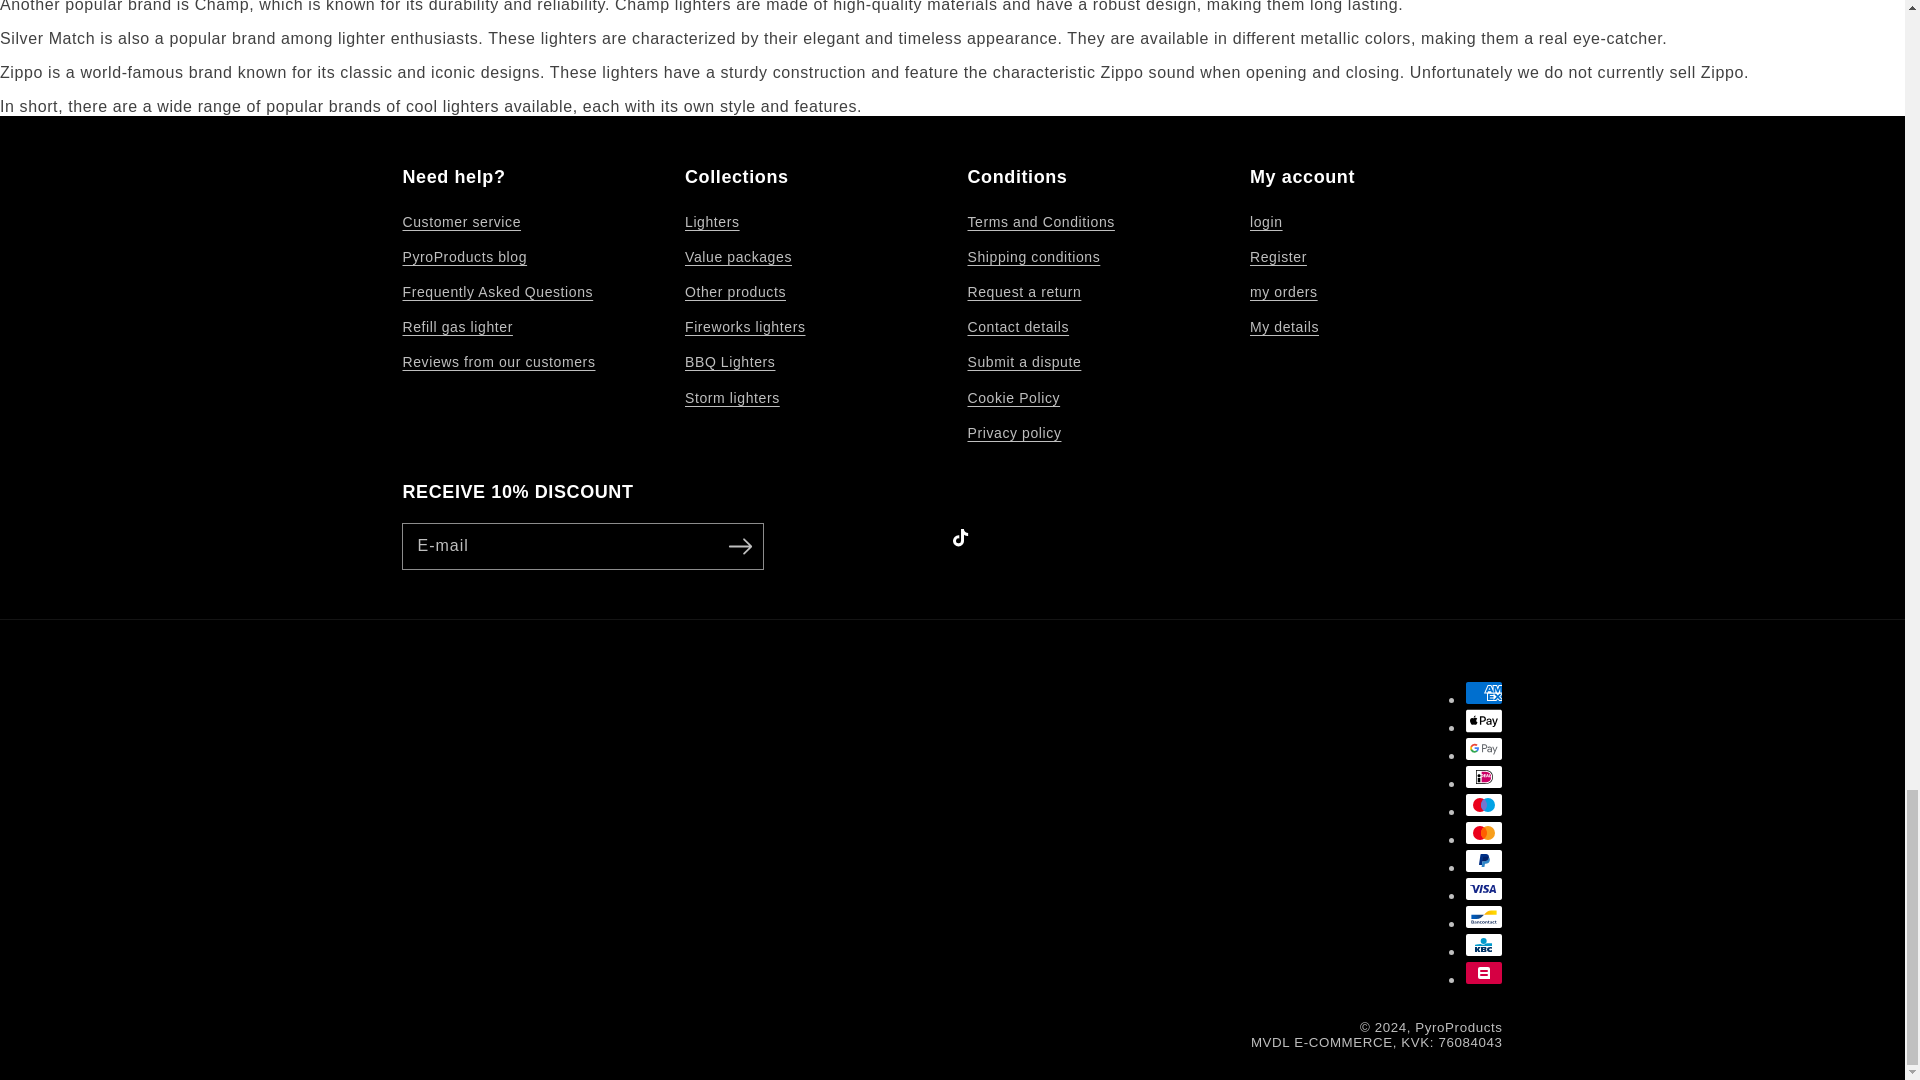 Image resolution: width=1920 pixels, height=1080 pixels. Describe the element at coordinates (1482, 720) in the screenshot. I see `Apple Pay` at that location.